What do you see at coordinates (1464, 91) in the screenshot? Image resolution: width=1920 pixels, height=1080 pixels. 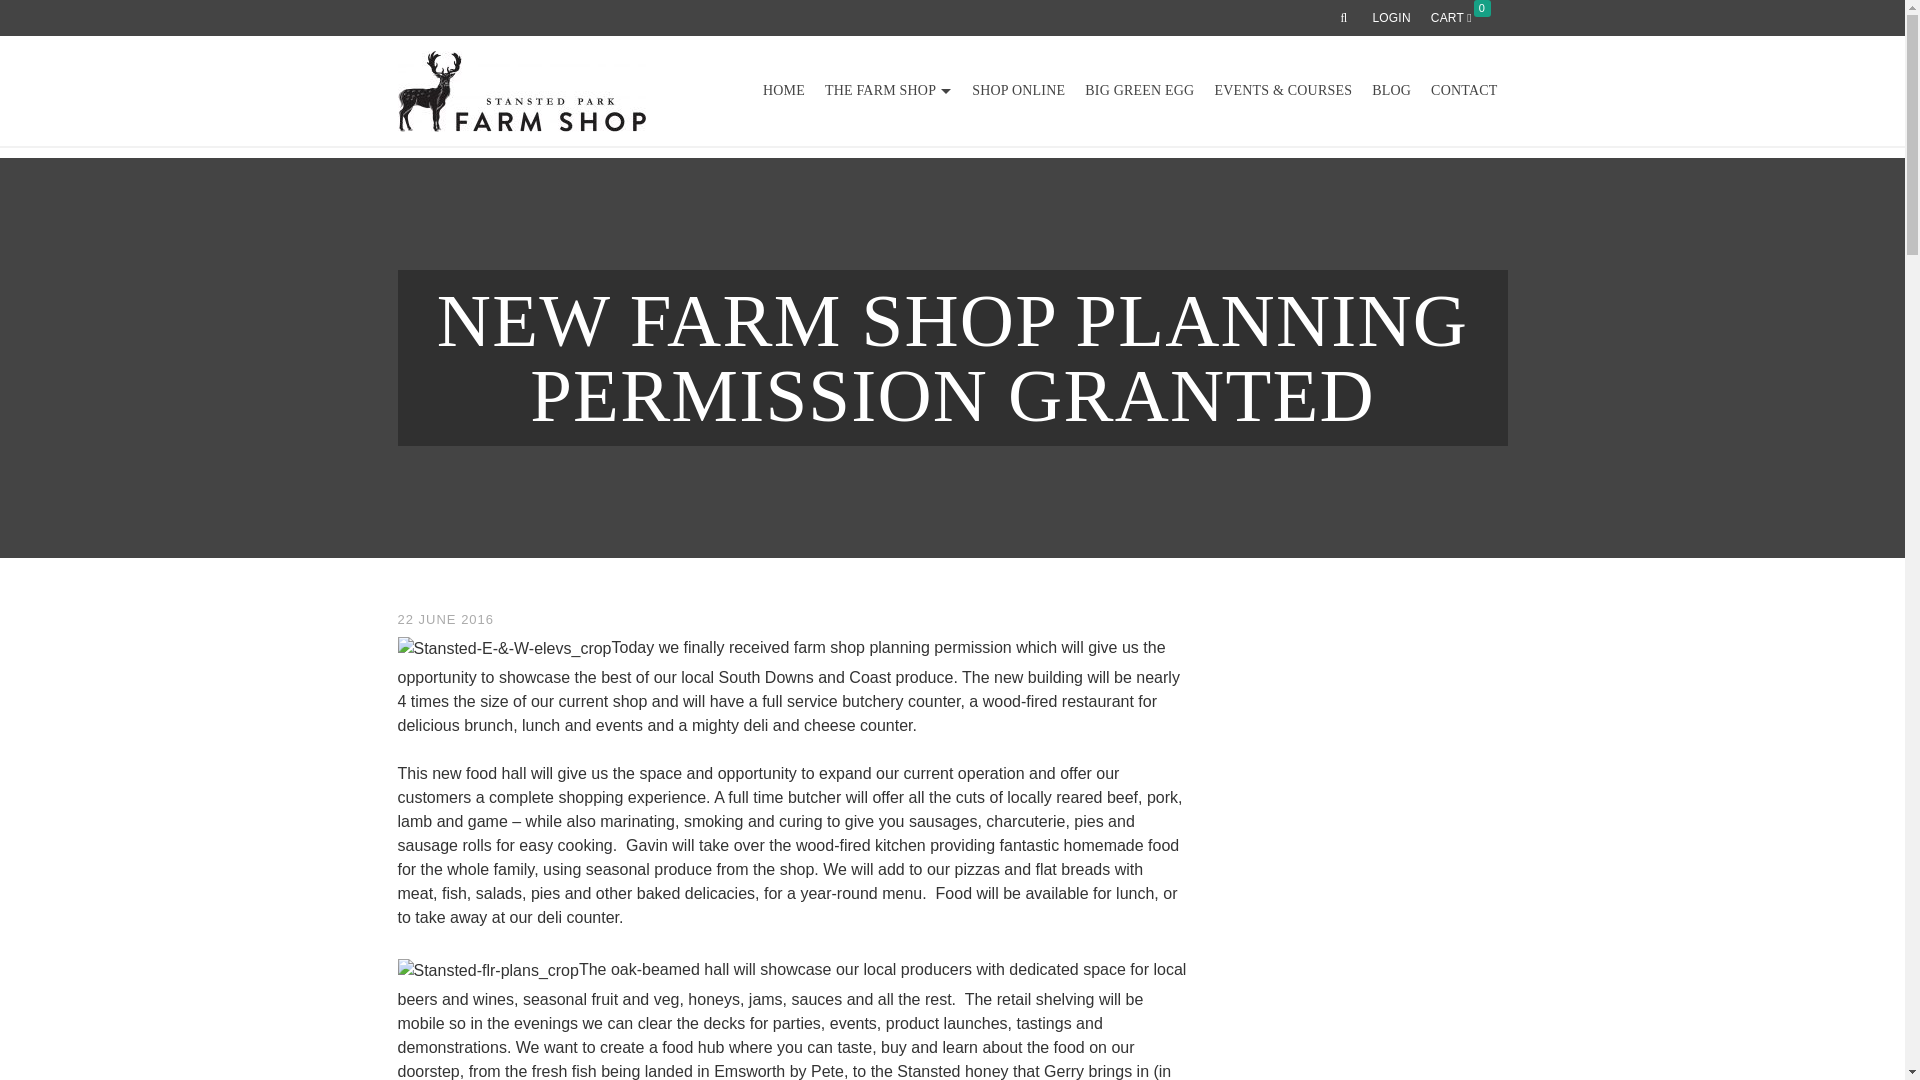 I see `CONTACT` at bounding box center [1464, 91].